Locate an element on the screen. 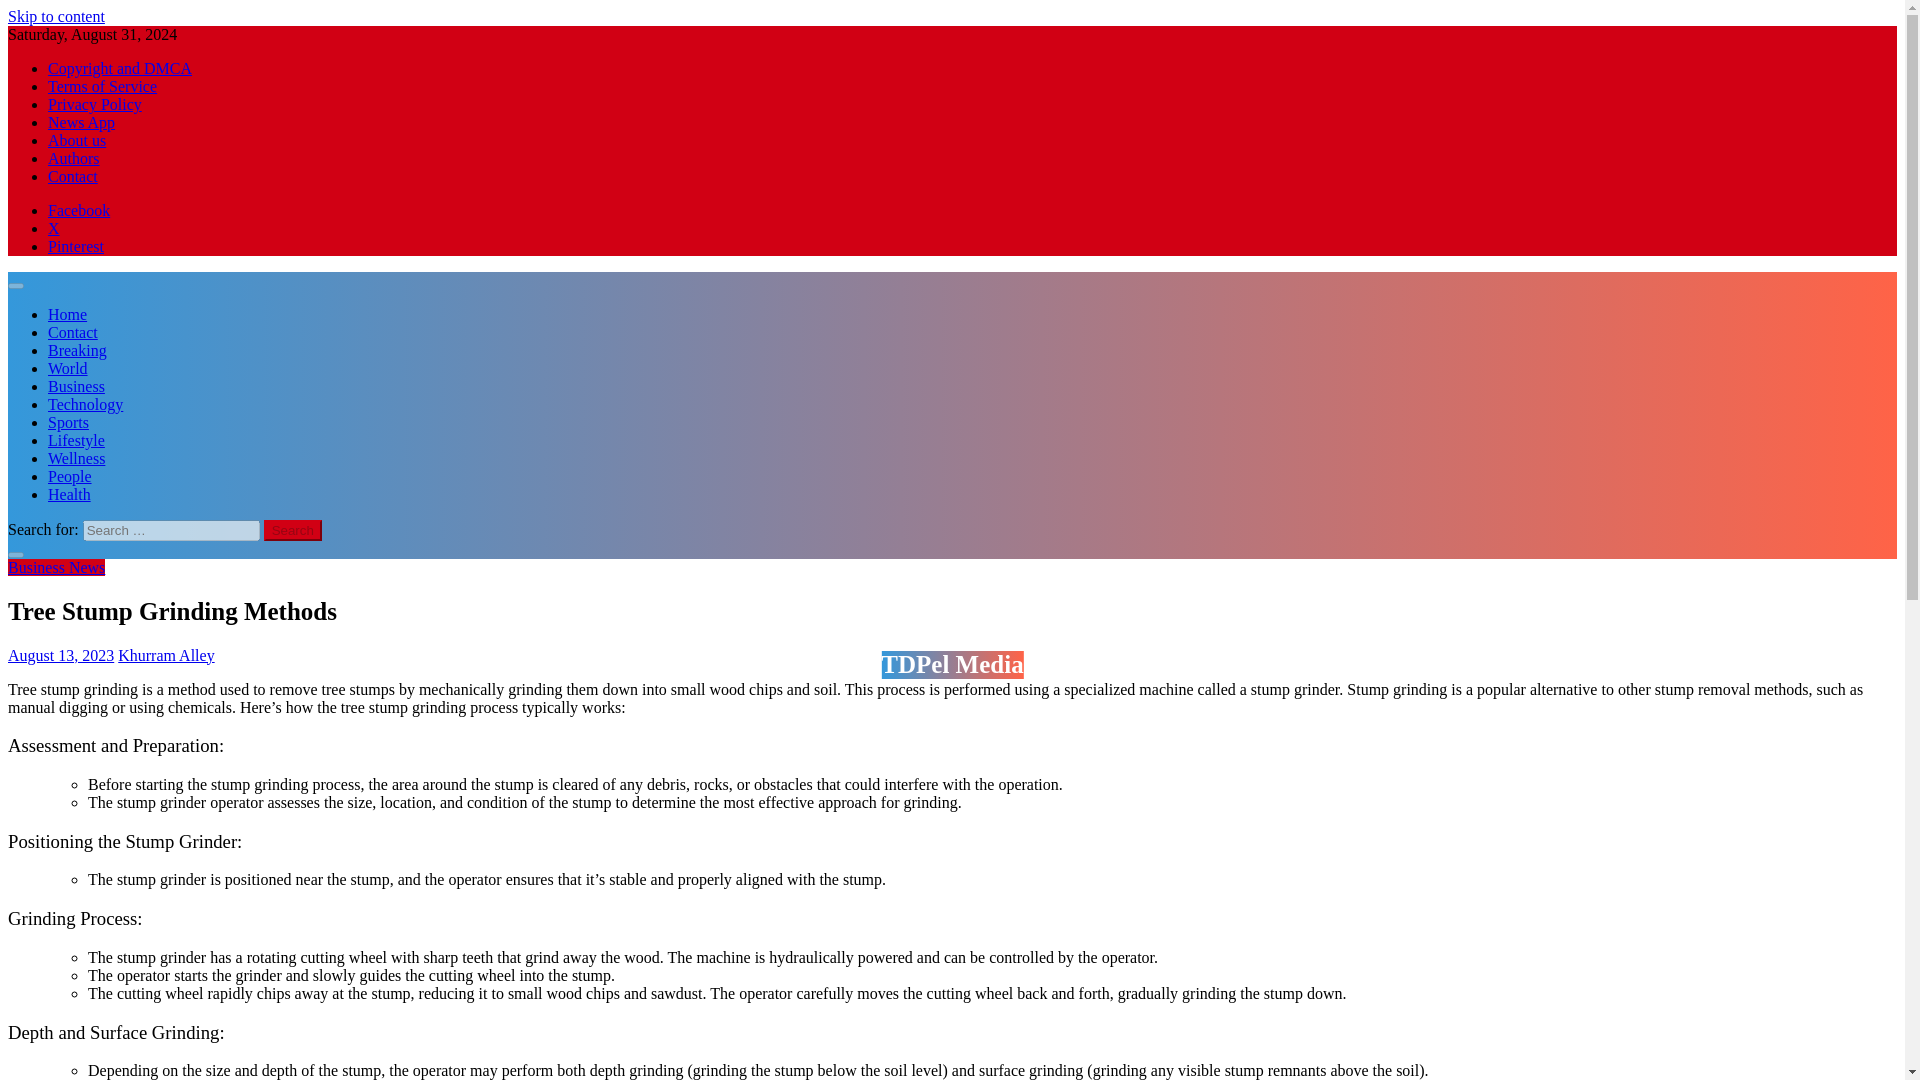 This screenshot has height=1080, width=1920. Facebook is located at coordinates (78, 210).